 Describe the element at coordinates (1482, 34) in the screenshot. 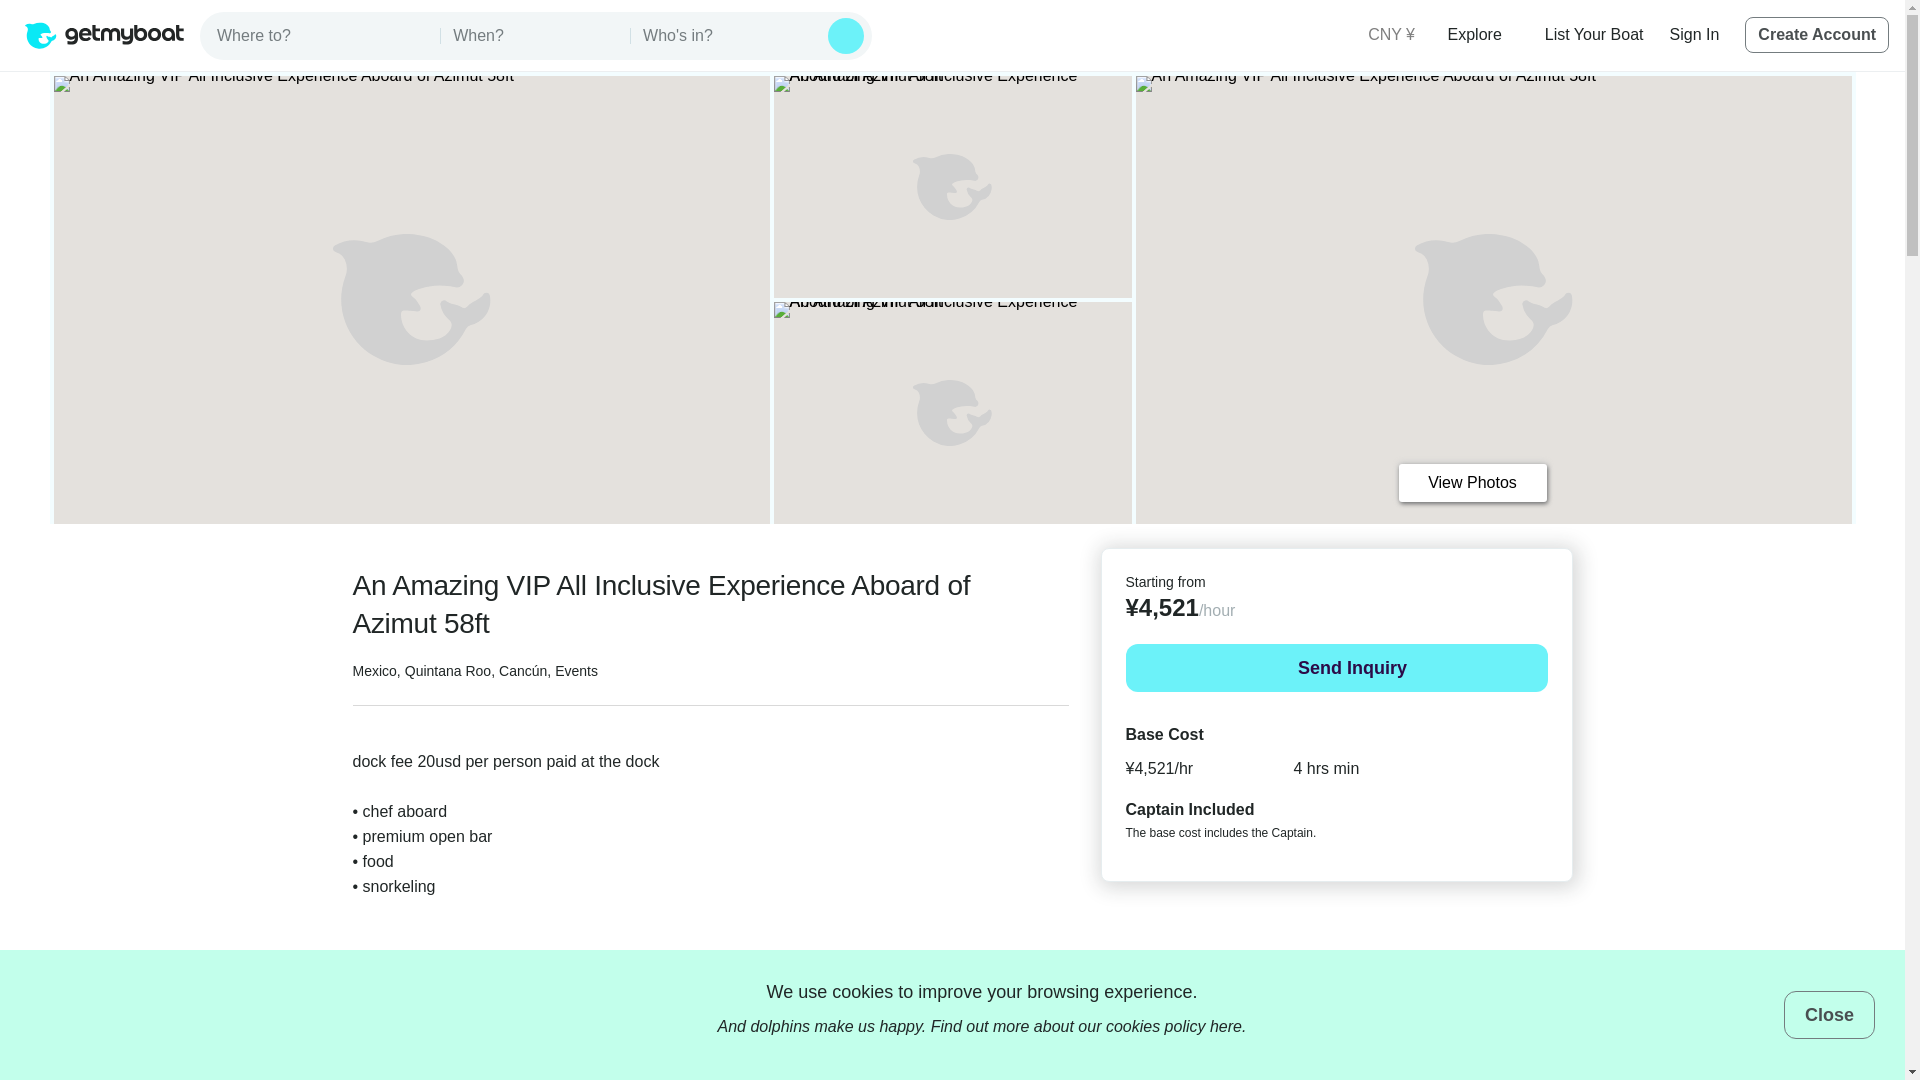

I see `Explore` at that location.